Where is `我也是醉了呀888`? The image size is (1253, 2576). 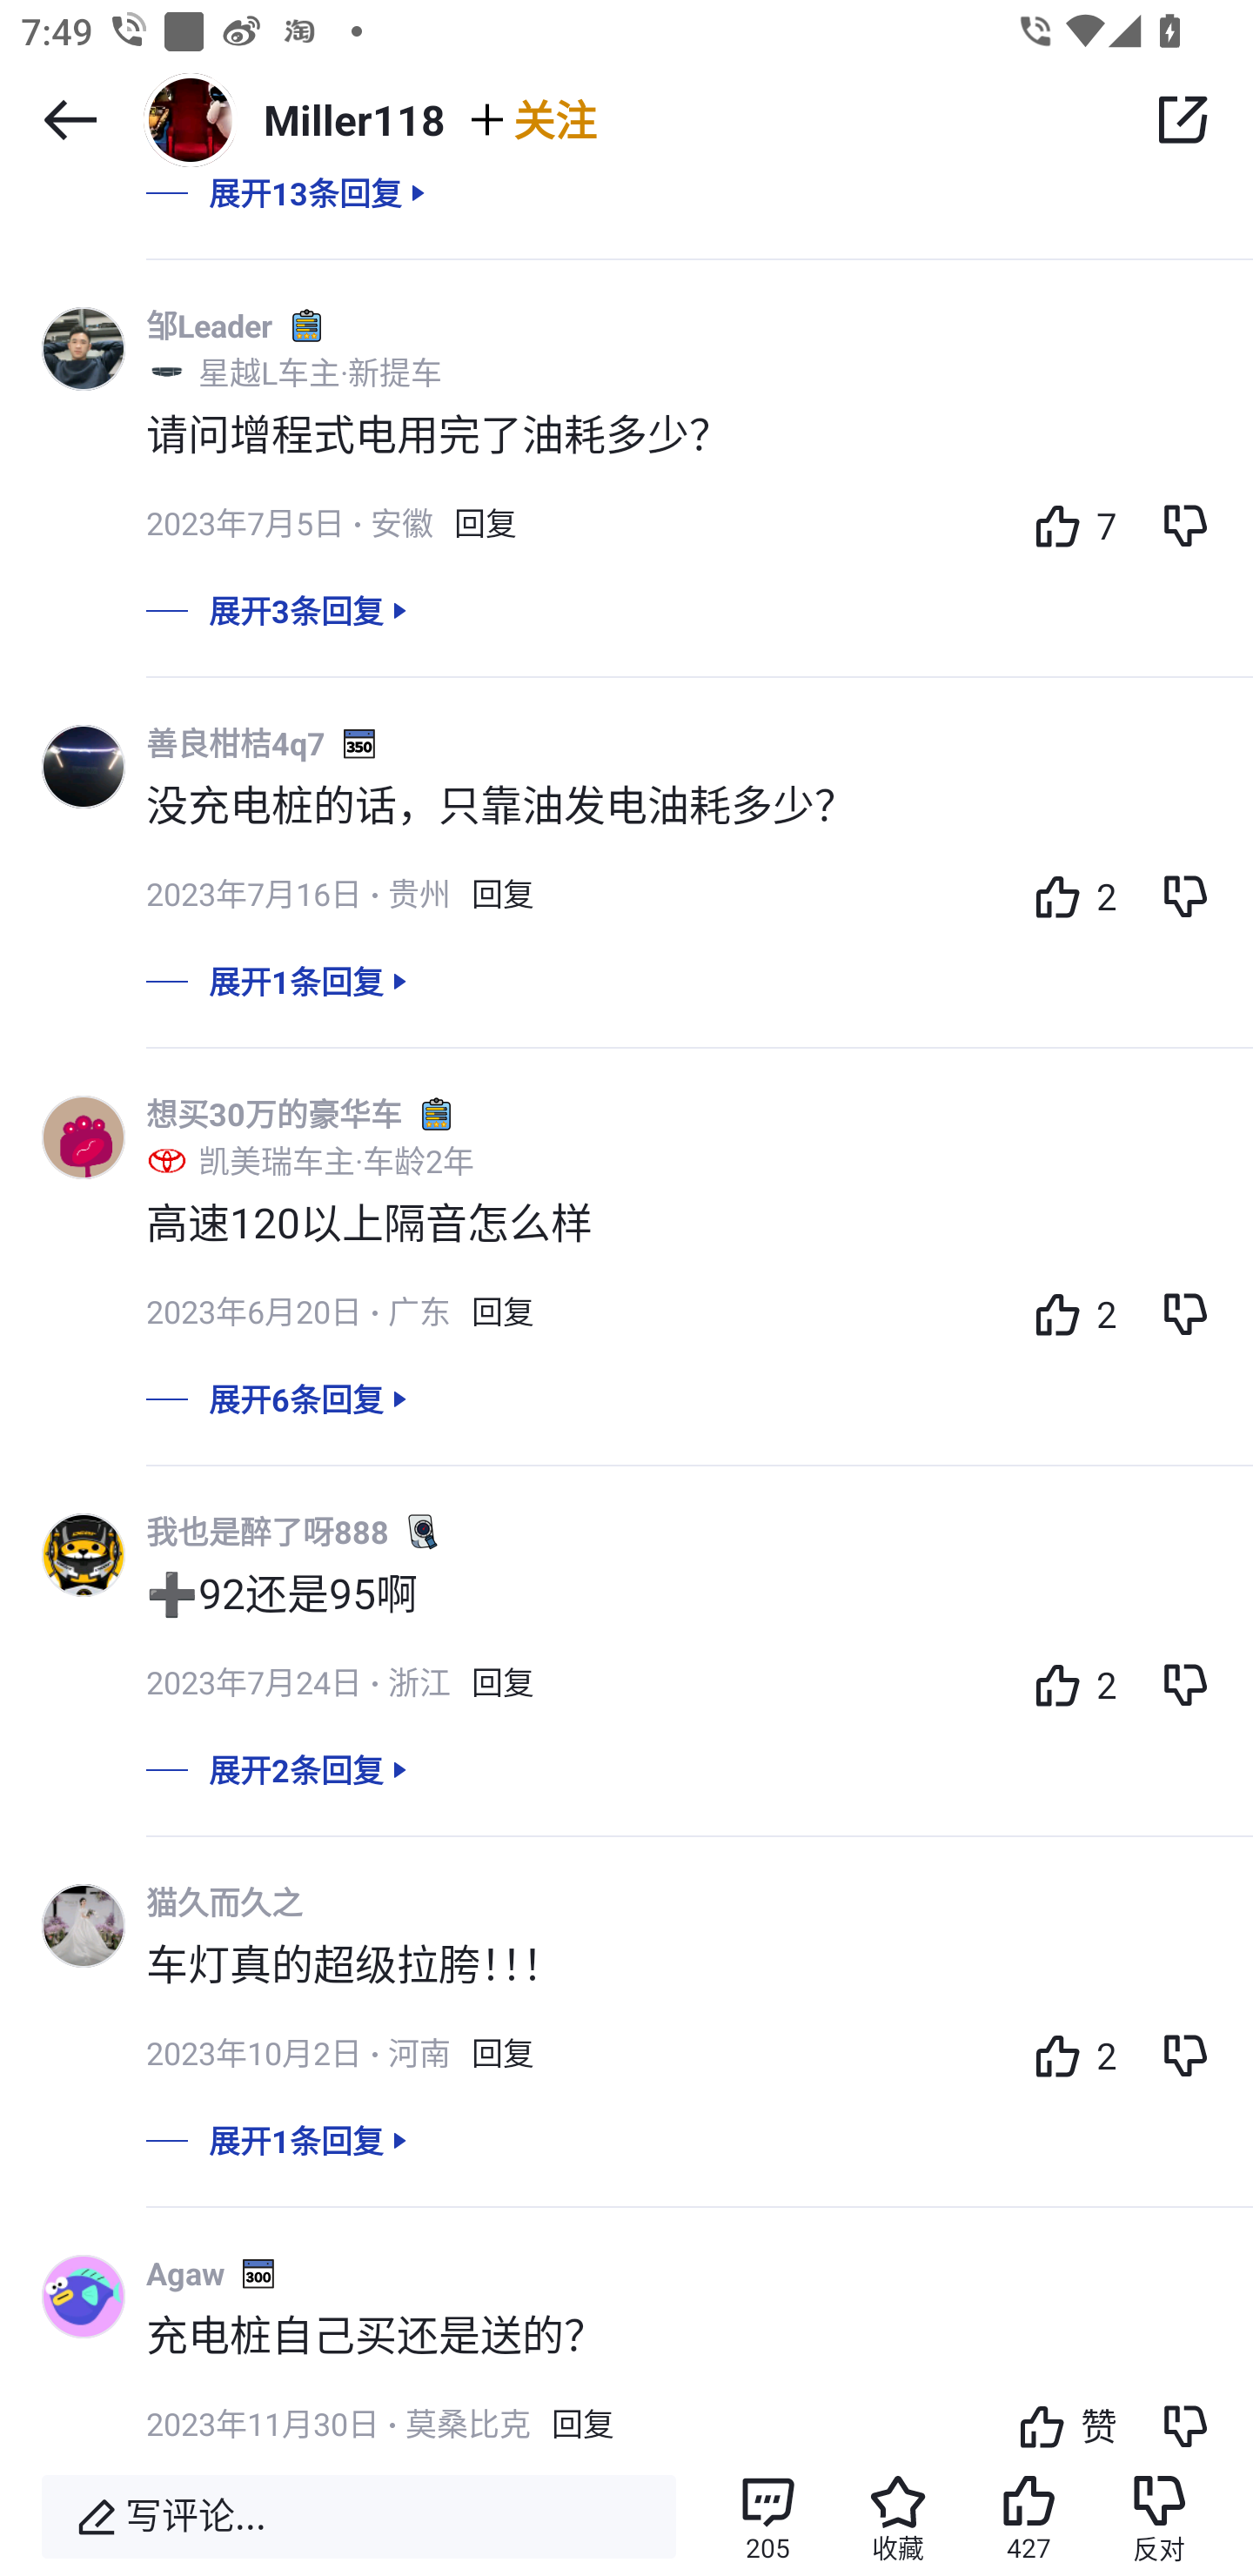
我也是醉了呀888 is located at coordinates (267, 1531).